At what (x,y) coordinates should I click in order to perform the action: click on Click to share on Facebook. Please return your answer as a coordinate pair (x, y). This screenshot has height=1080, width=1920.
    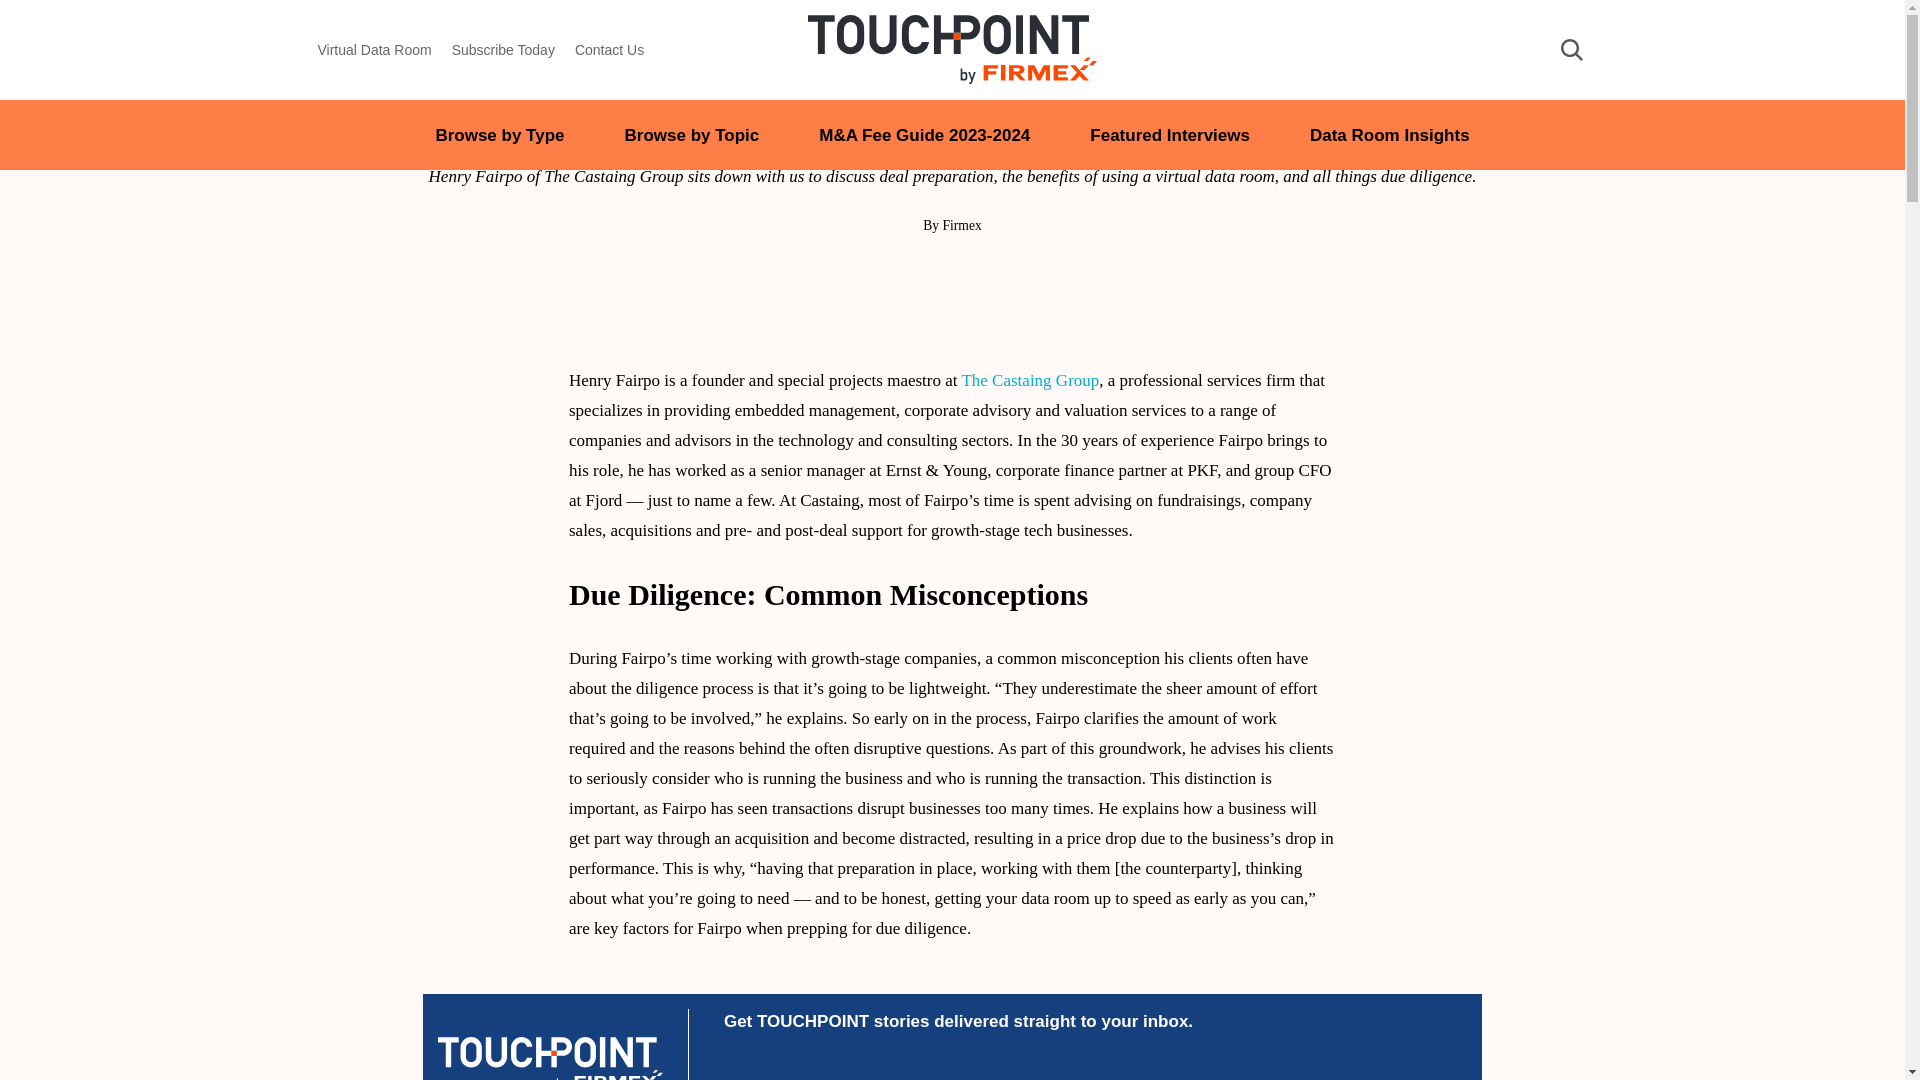
    Looking at the image, I should click on (993, 274).